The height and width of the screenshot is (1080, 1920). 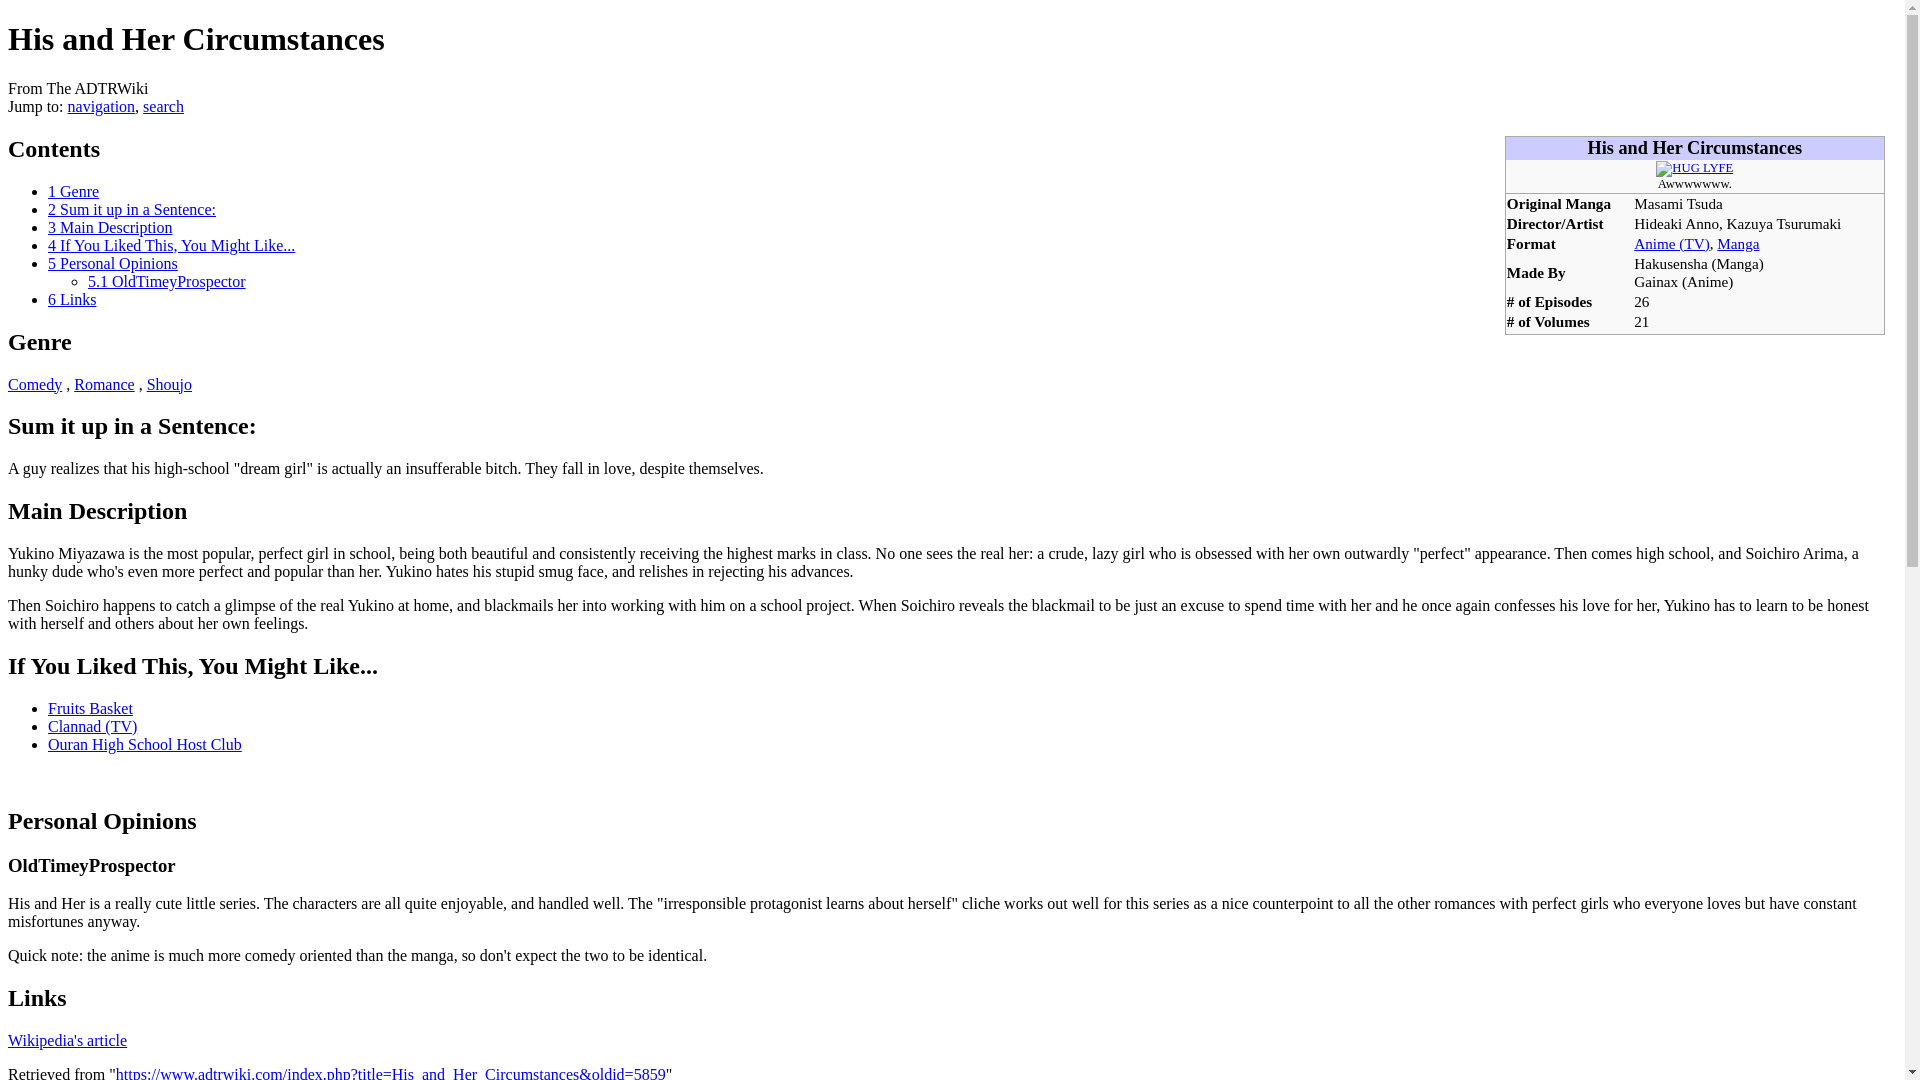 I want to click on Comedy, so click(x=34, y=384).